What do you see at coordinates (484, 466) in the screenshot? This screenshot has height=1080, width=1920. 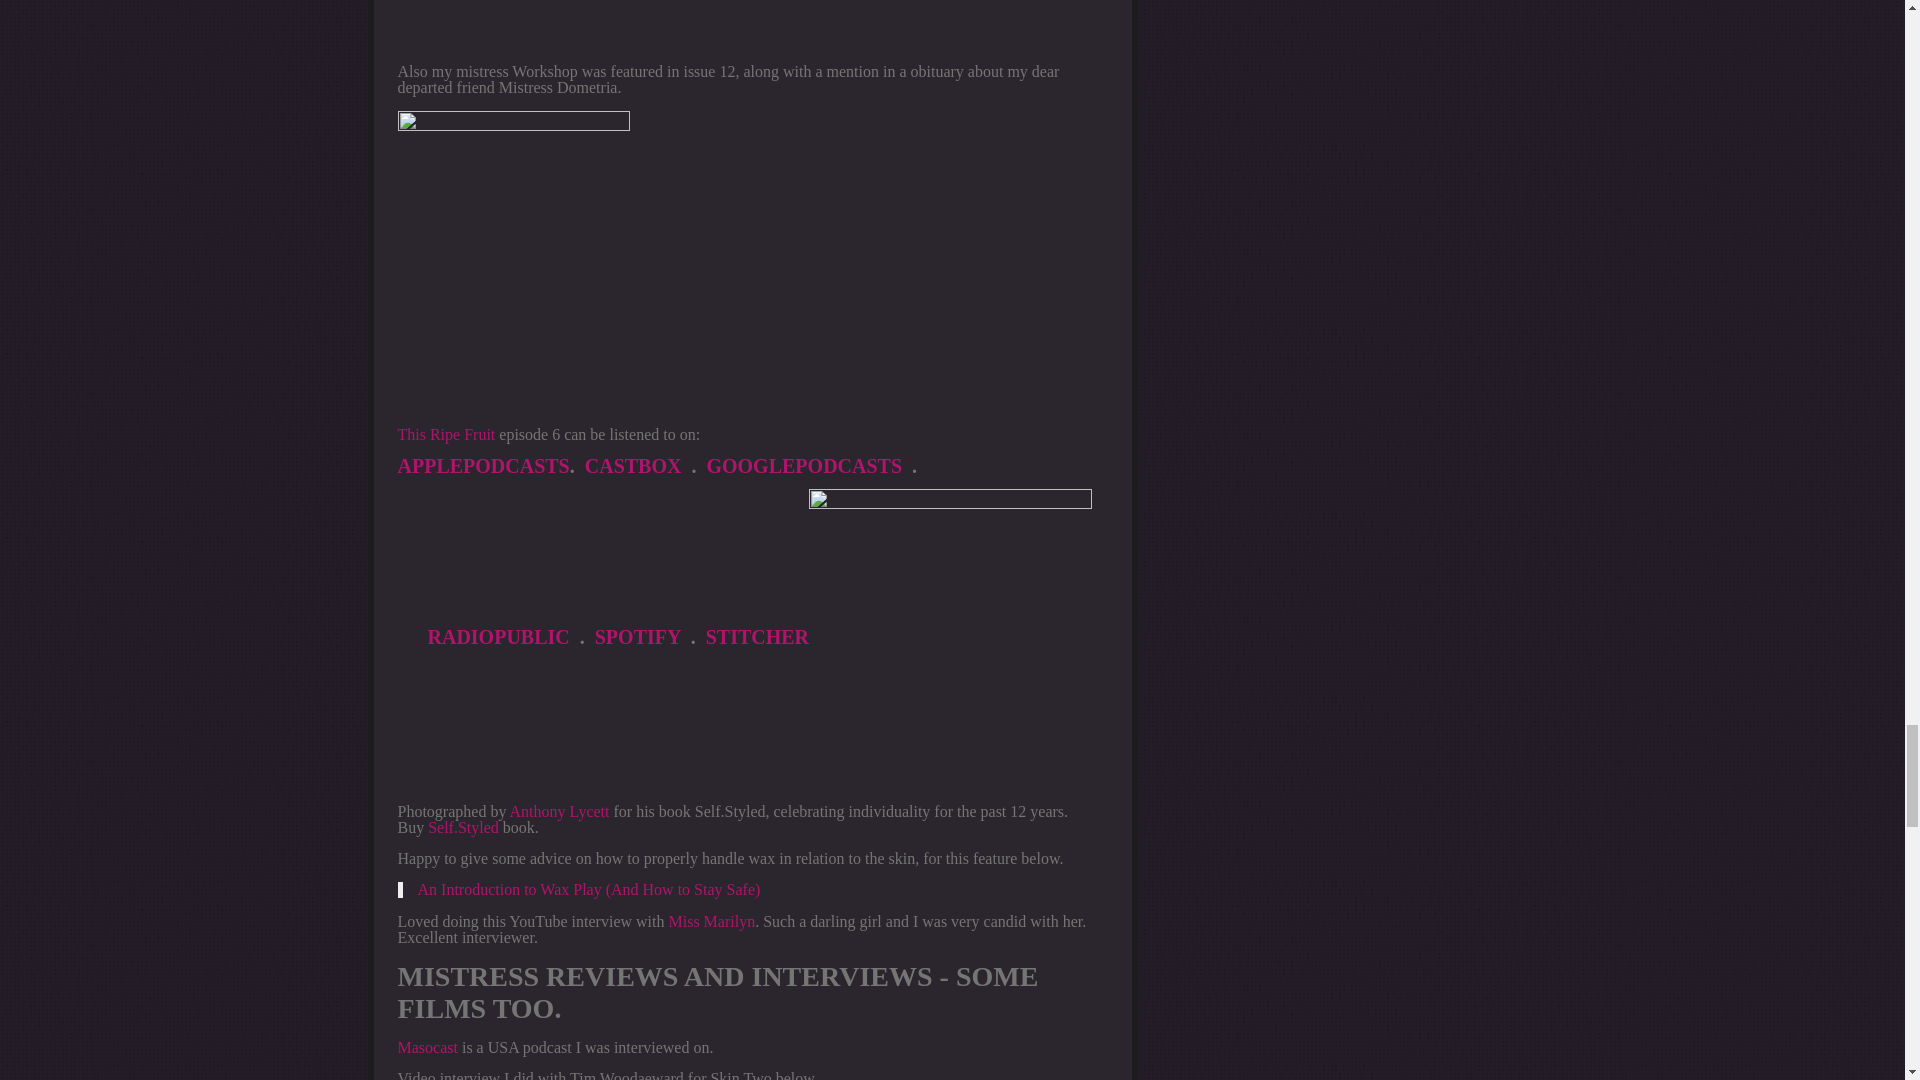 I see `APPLEPODCASTS` at bounding box center [484, 466].